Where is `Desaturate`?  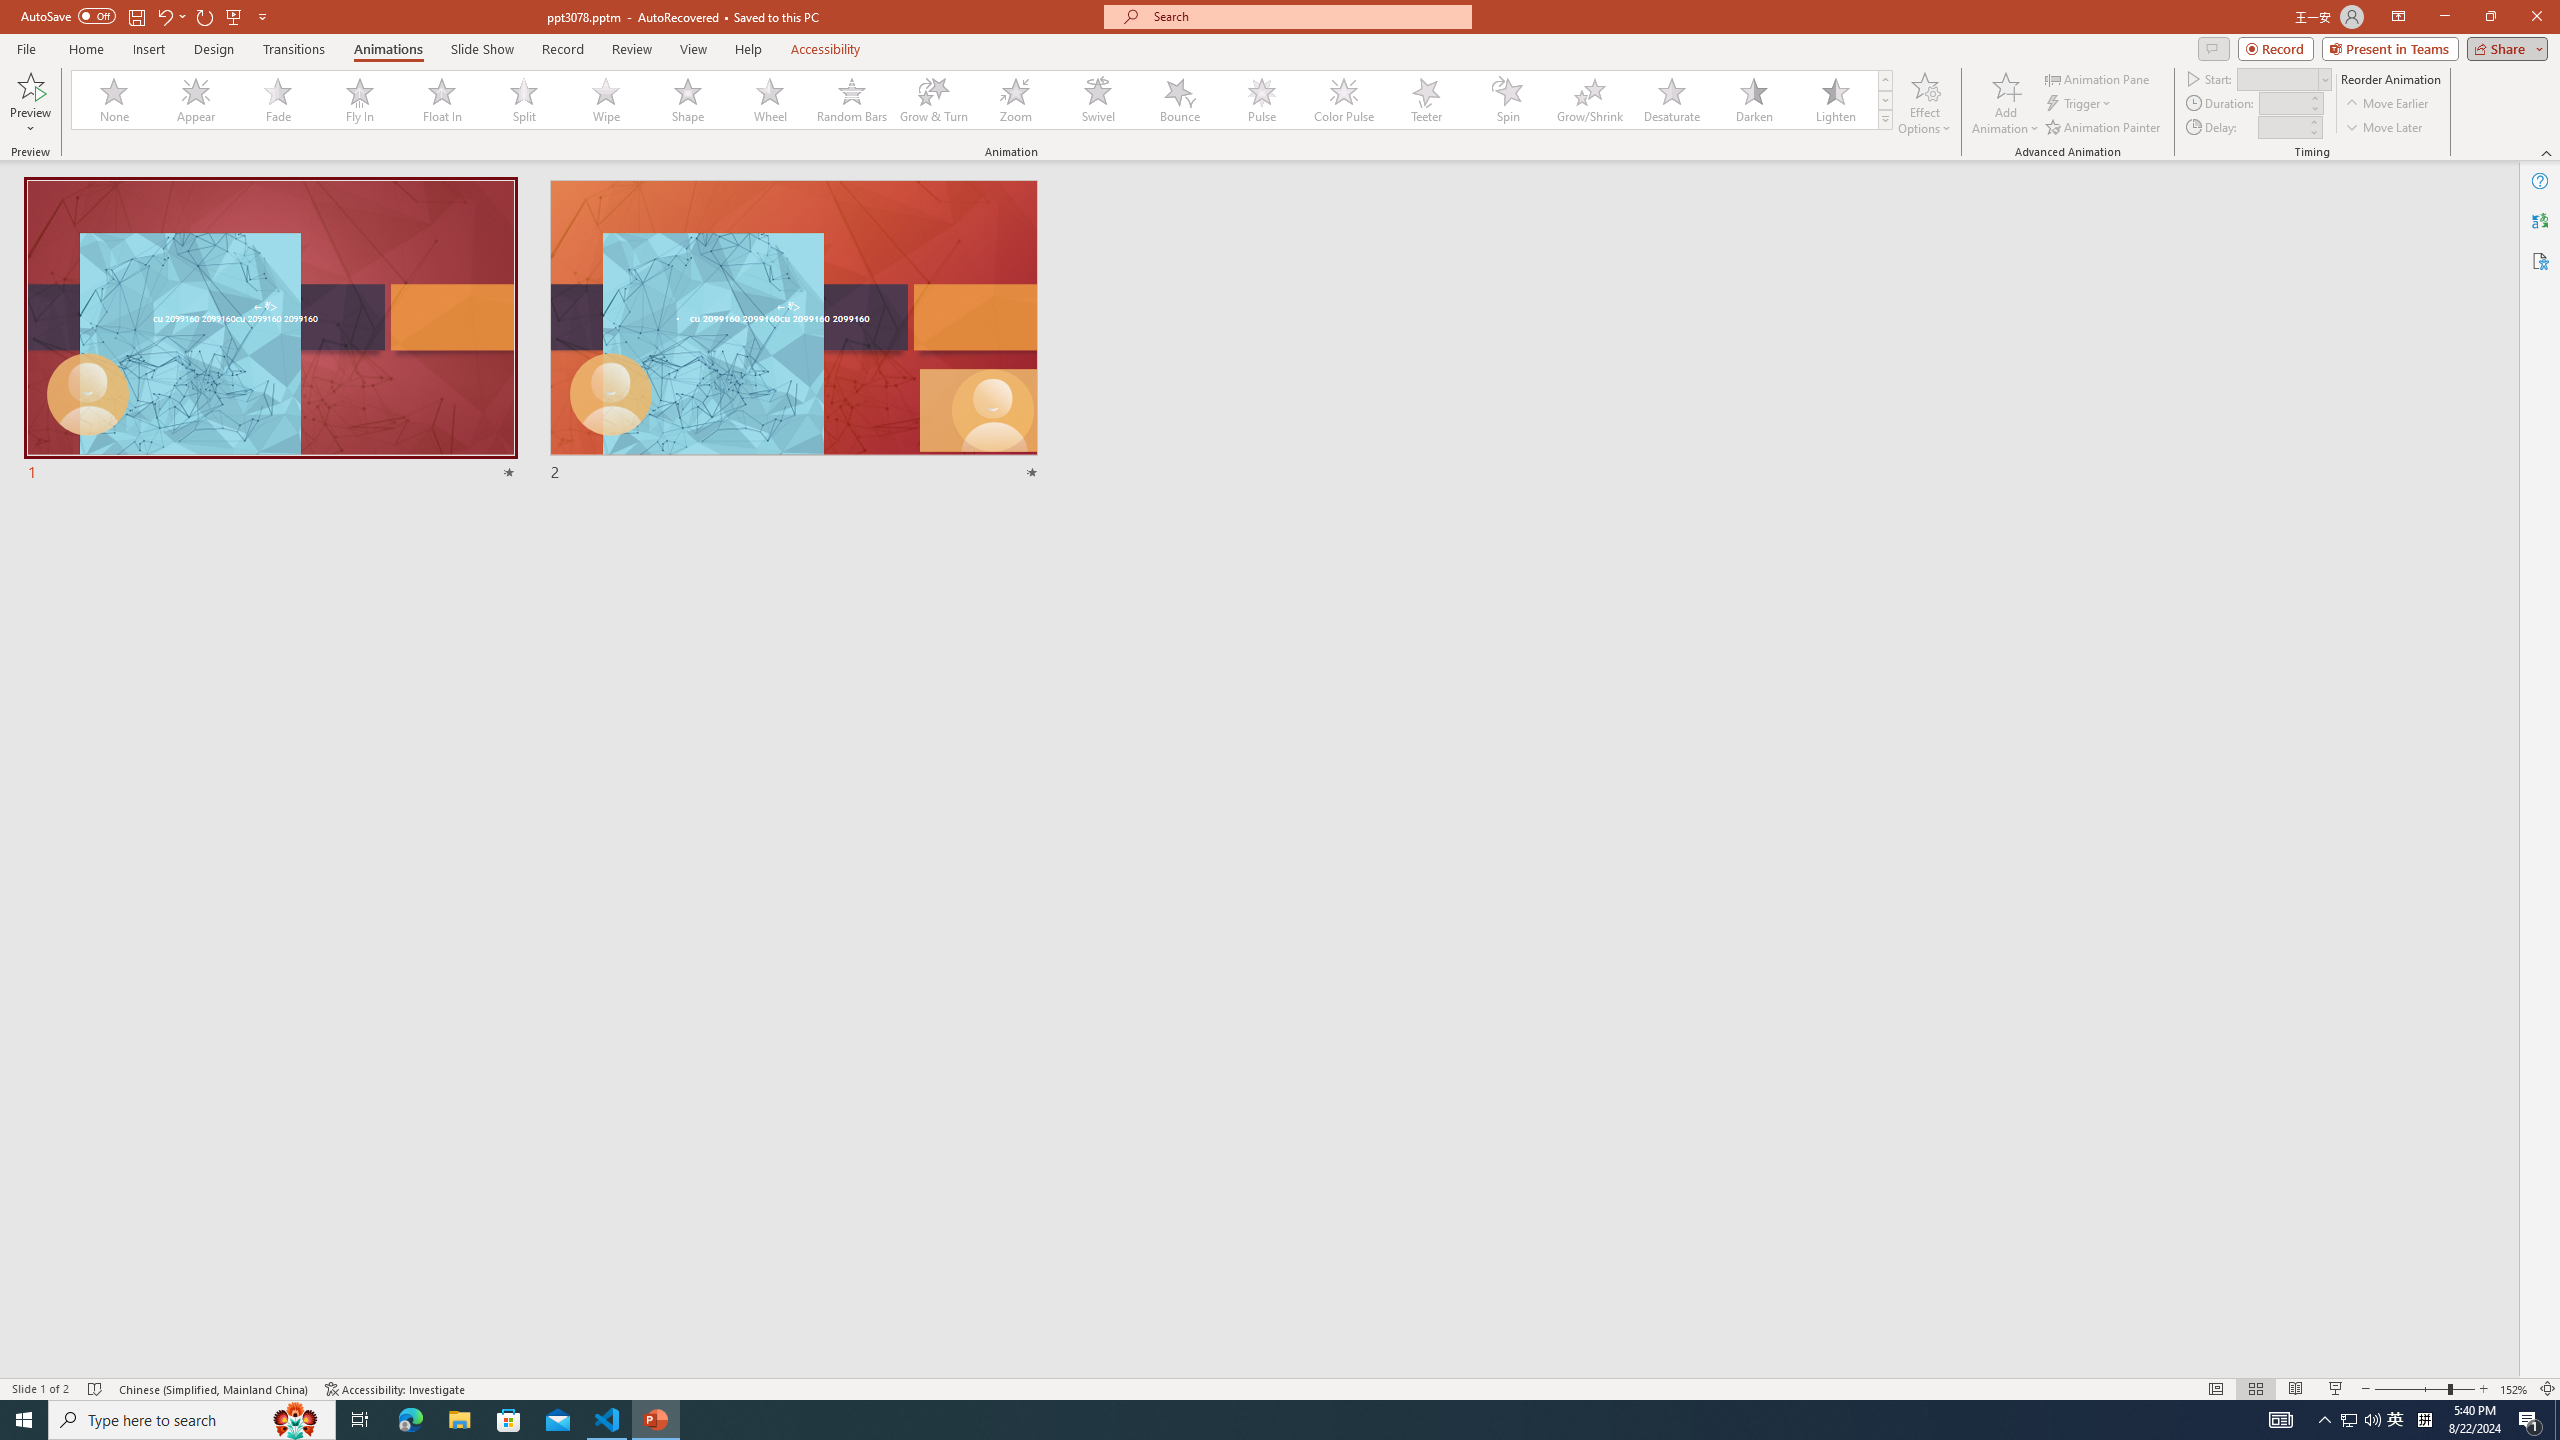
Desaturate is located at coordinates (1671, 100).